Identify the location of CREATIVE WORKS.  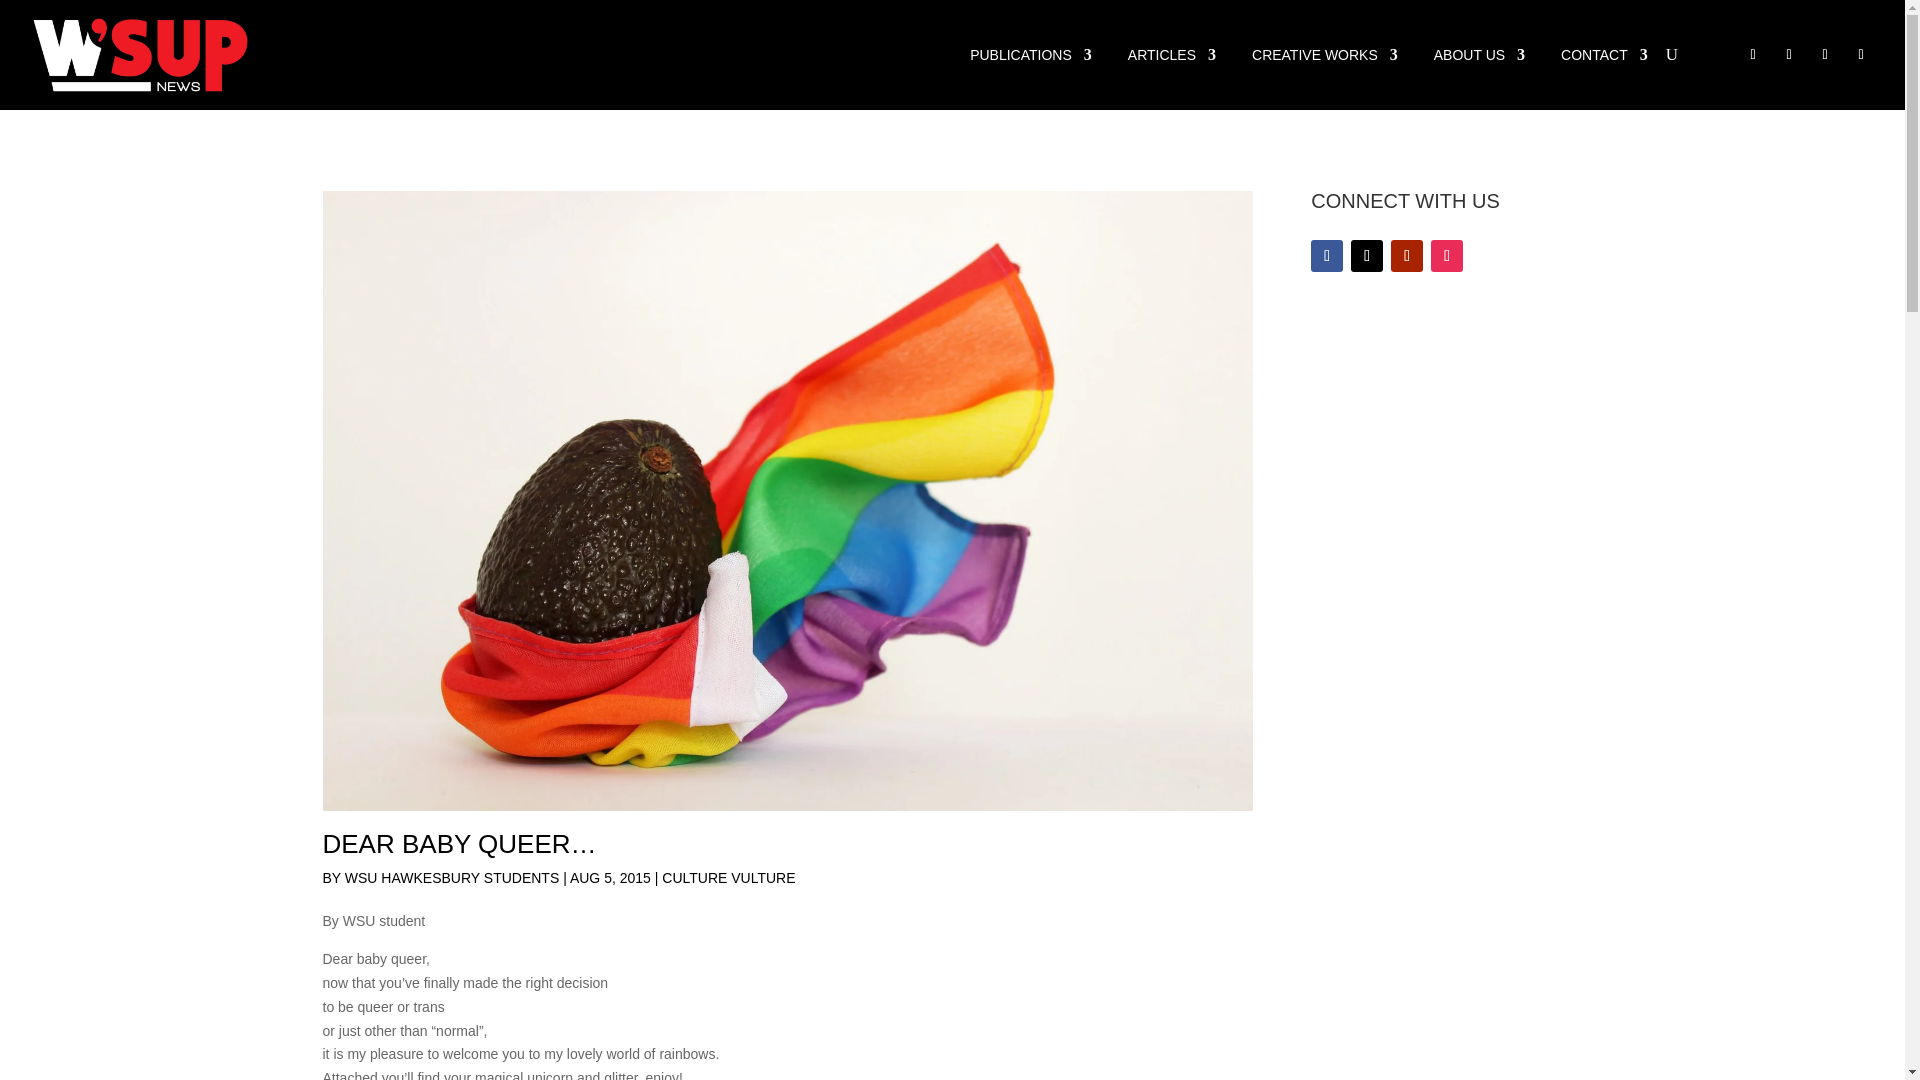
(1324, 55).